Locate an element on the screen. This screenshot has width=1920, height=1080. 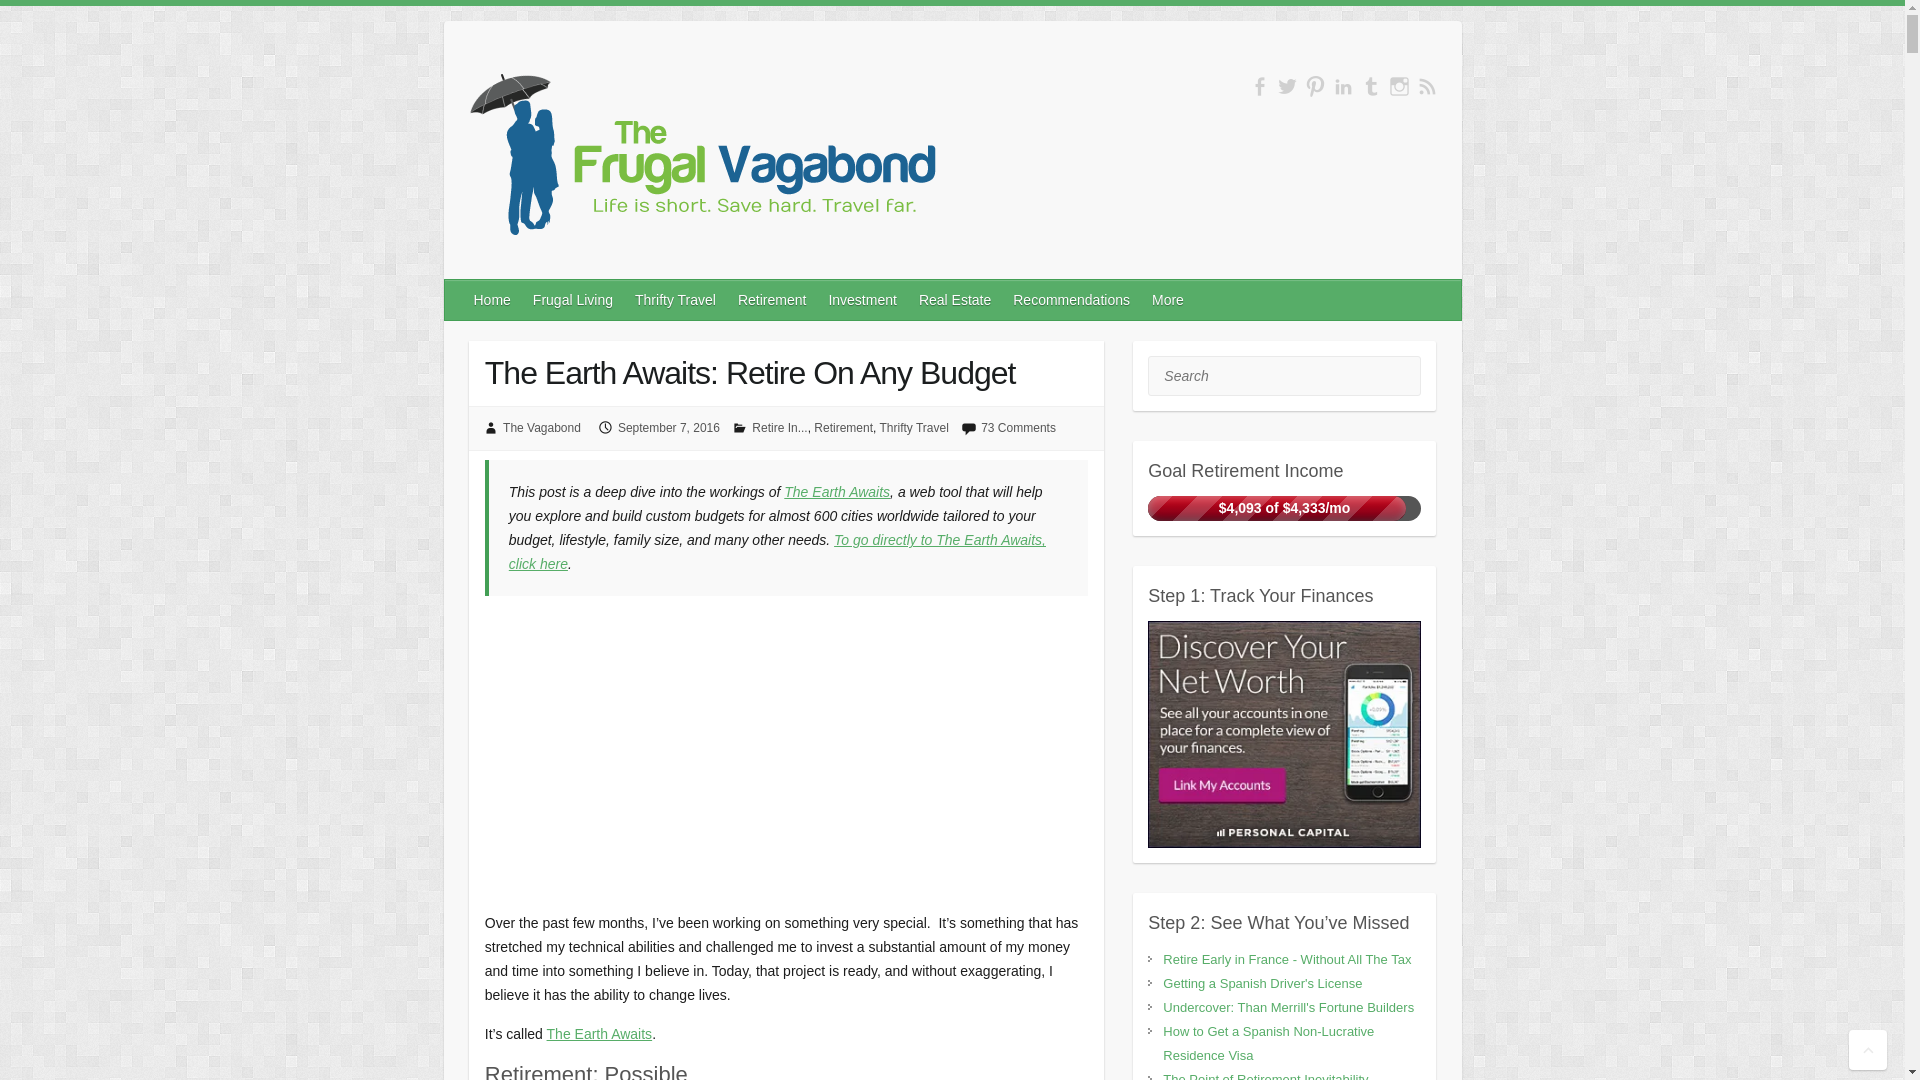
The Frugal Vagabond is located at coordinates (700, 156).